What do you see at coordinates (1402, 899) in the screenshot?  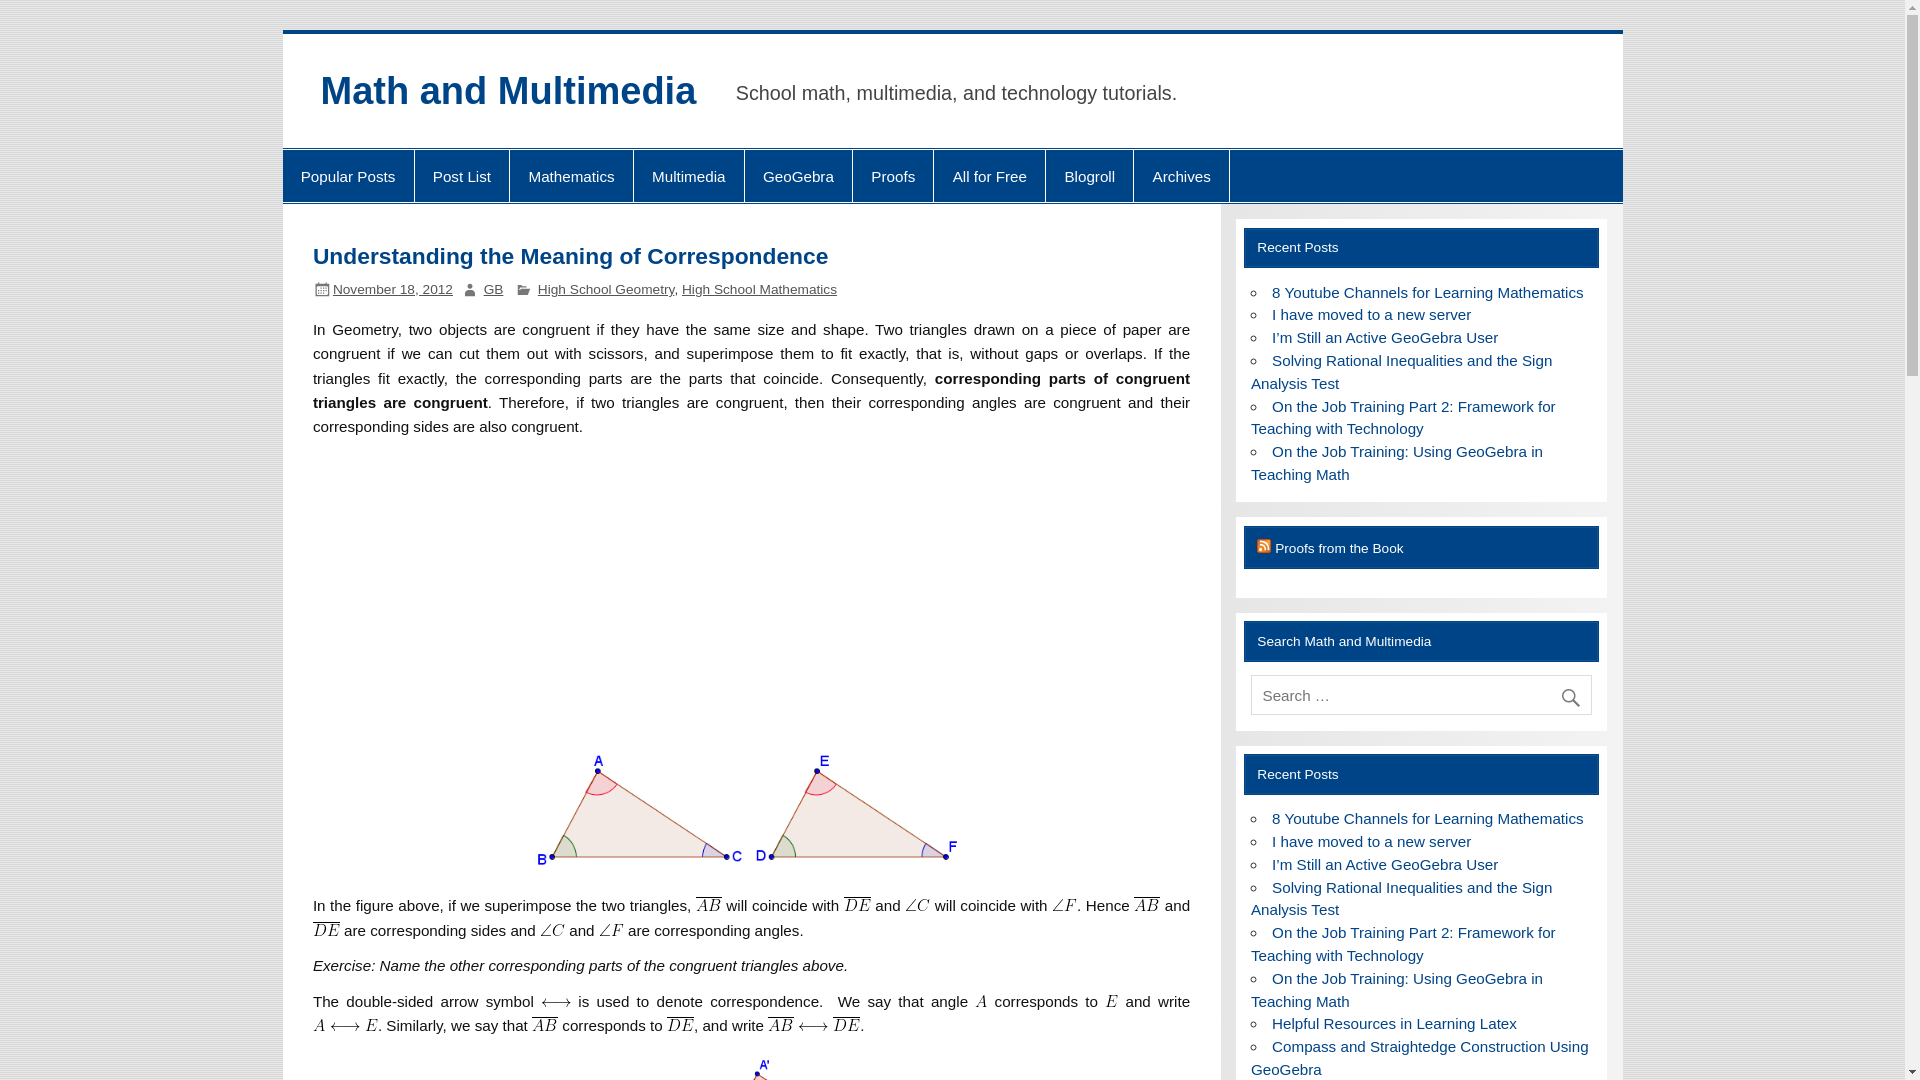 I see `Solving Rational Inequalities and the Sign Analysis Test` at bounding box center [1402, 899].